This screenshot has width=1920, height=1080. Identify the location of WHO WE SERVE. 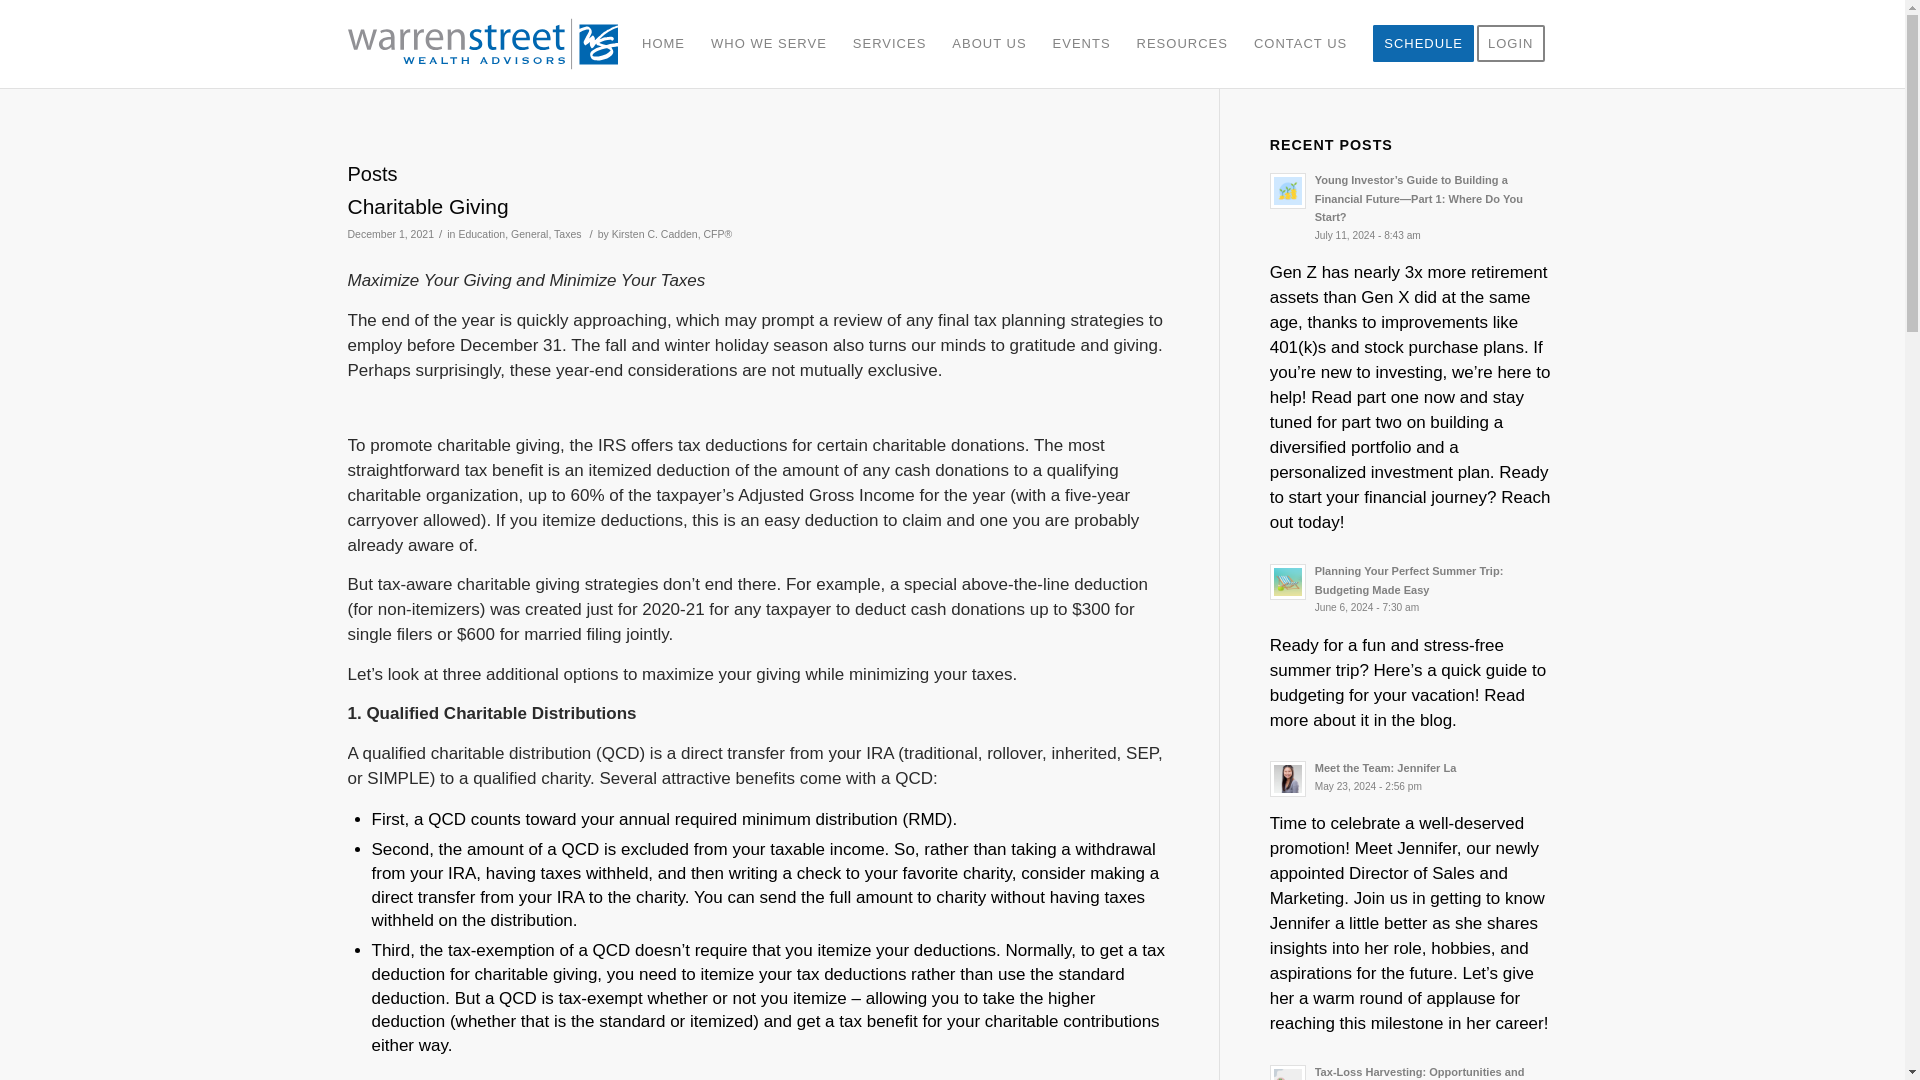
(1413, 777).